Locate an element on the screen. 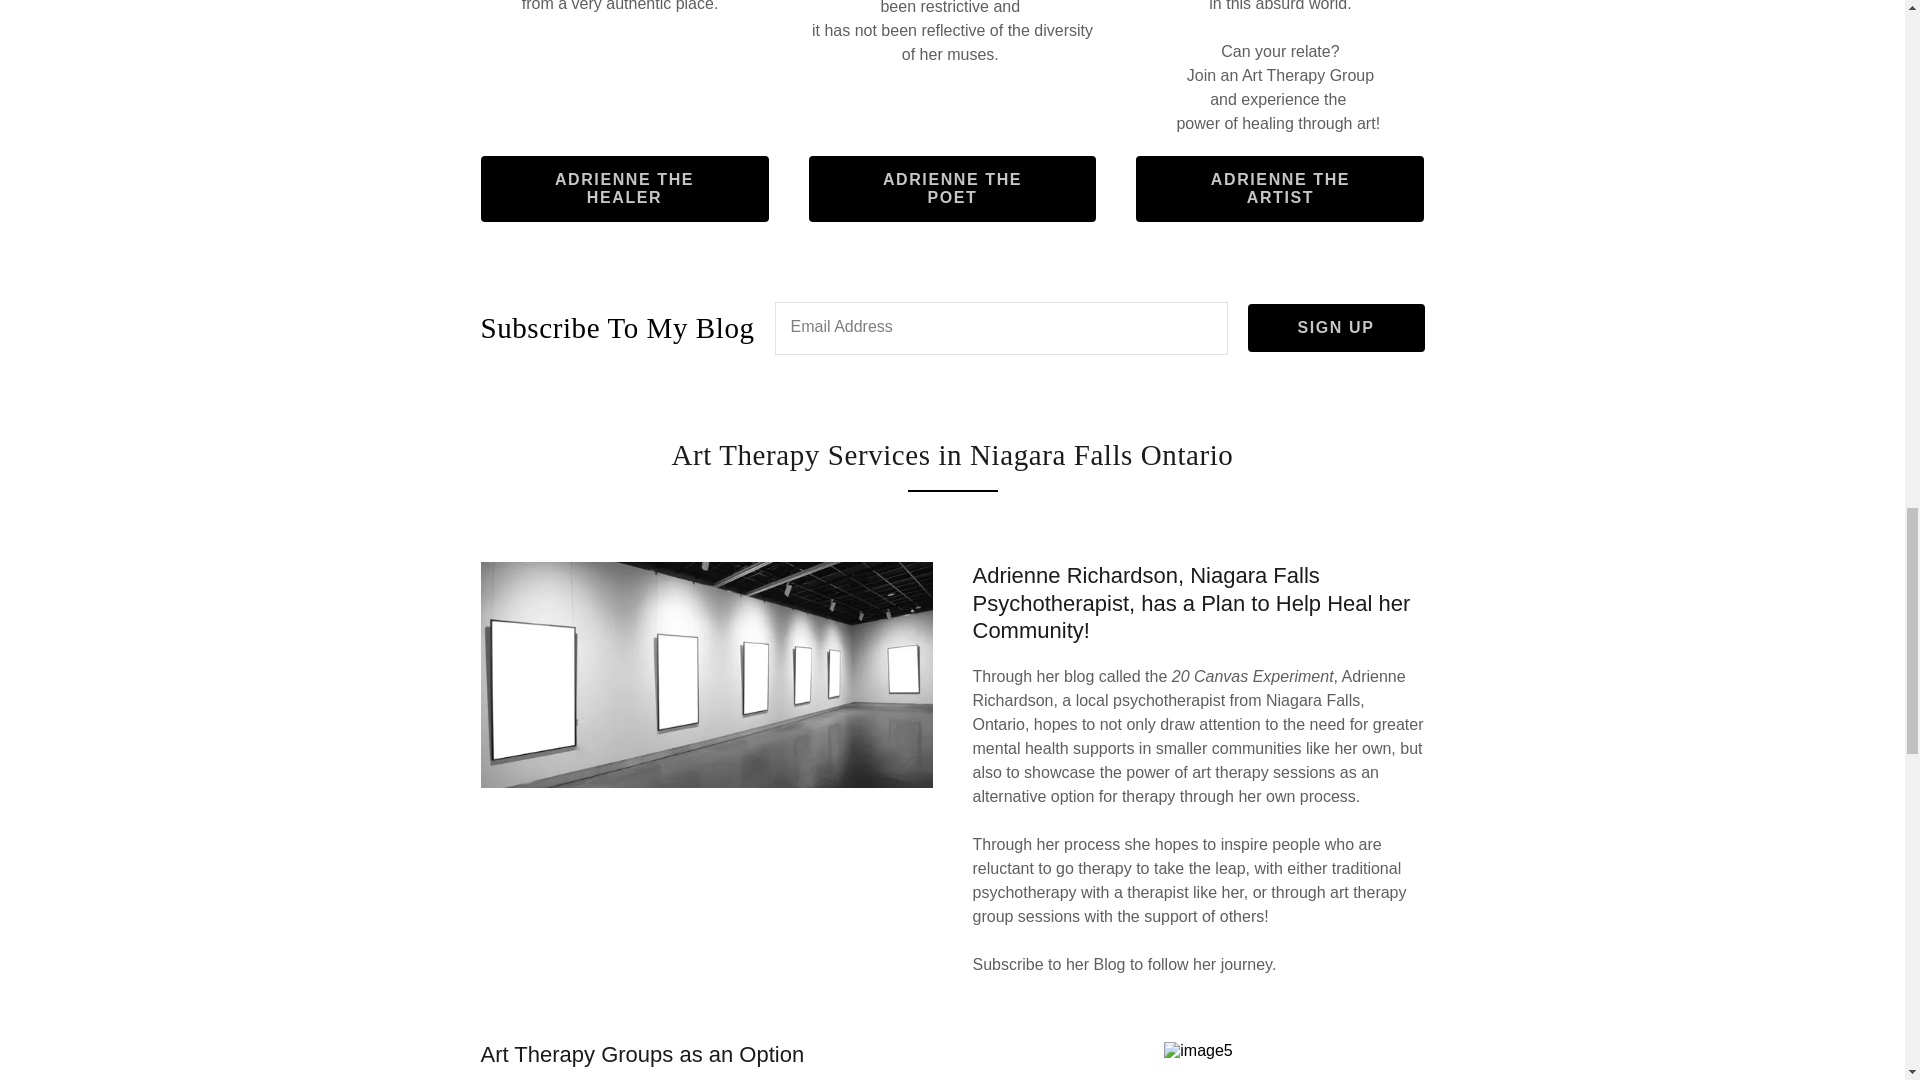 This screenshot has height=1080, width=1920. ADRIENNE THE HEALER is located at coordinates (625, 188).